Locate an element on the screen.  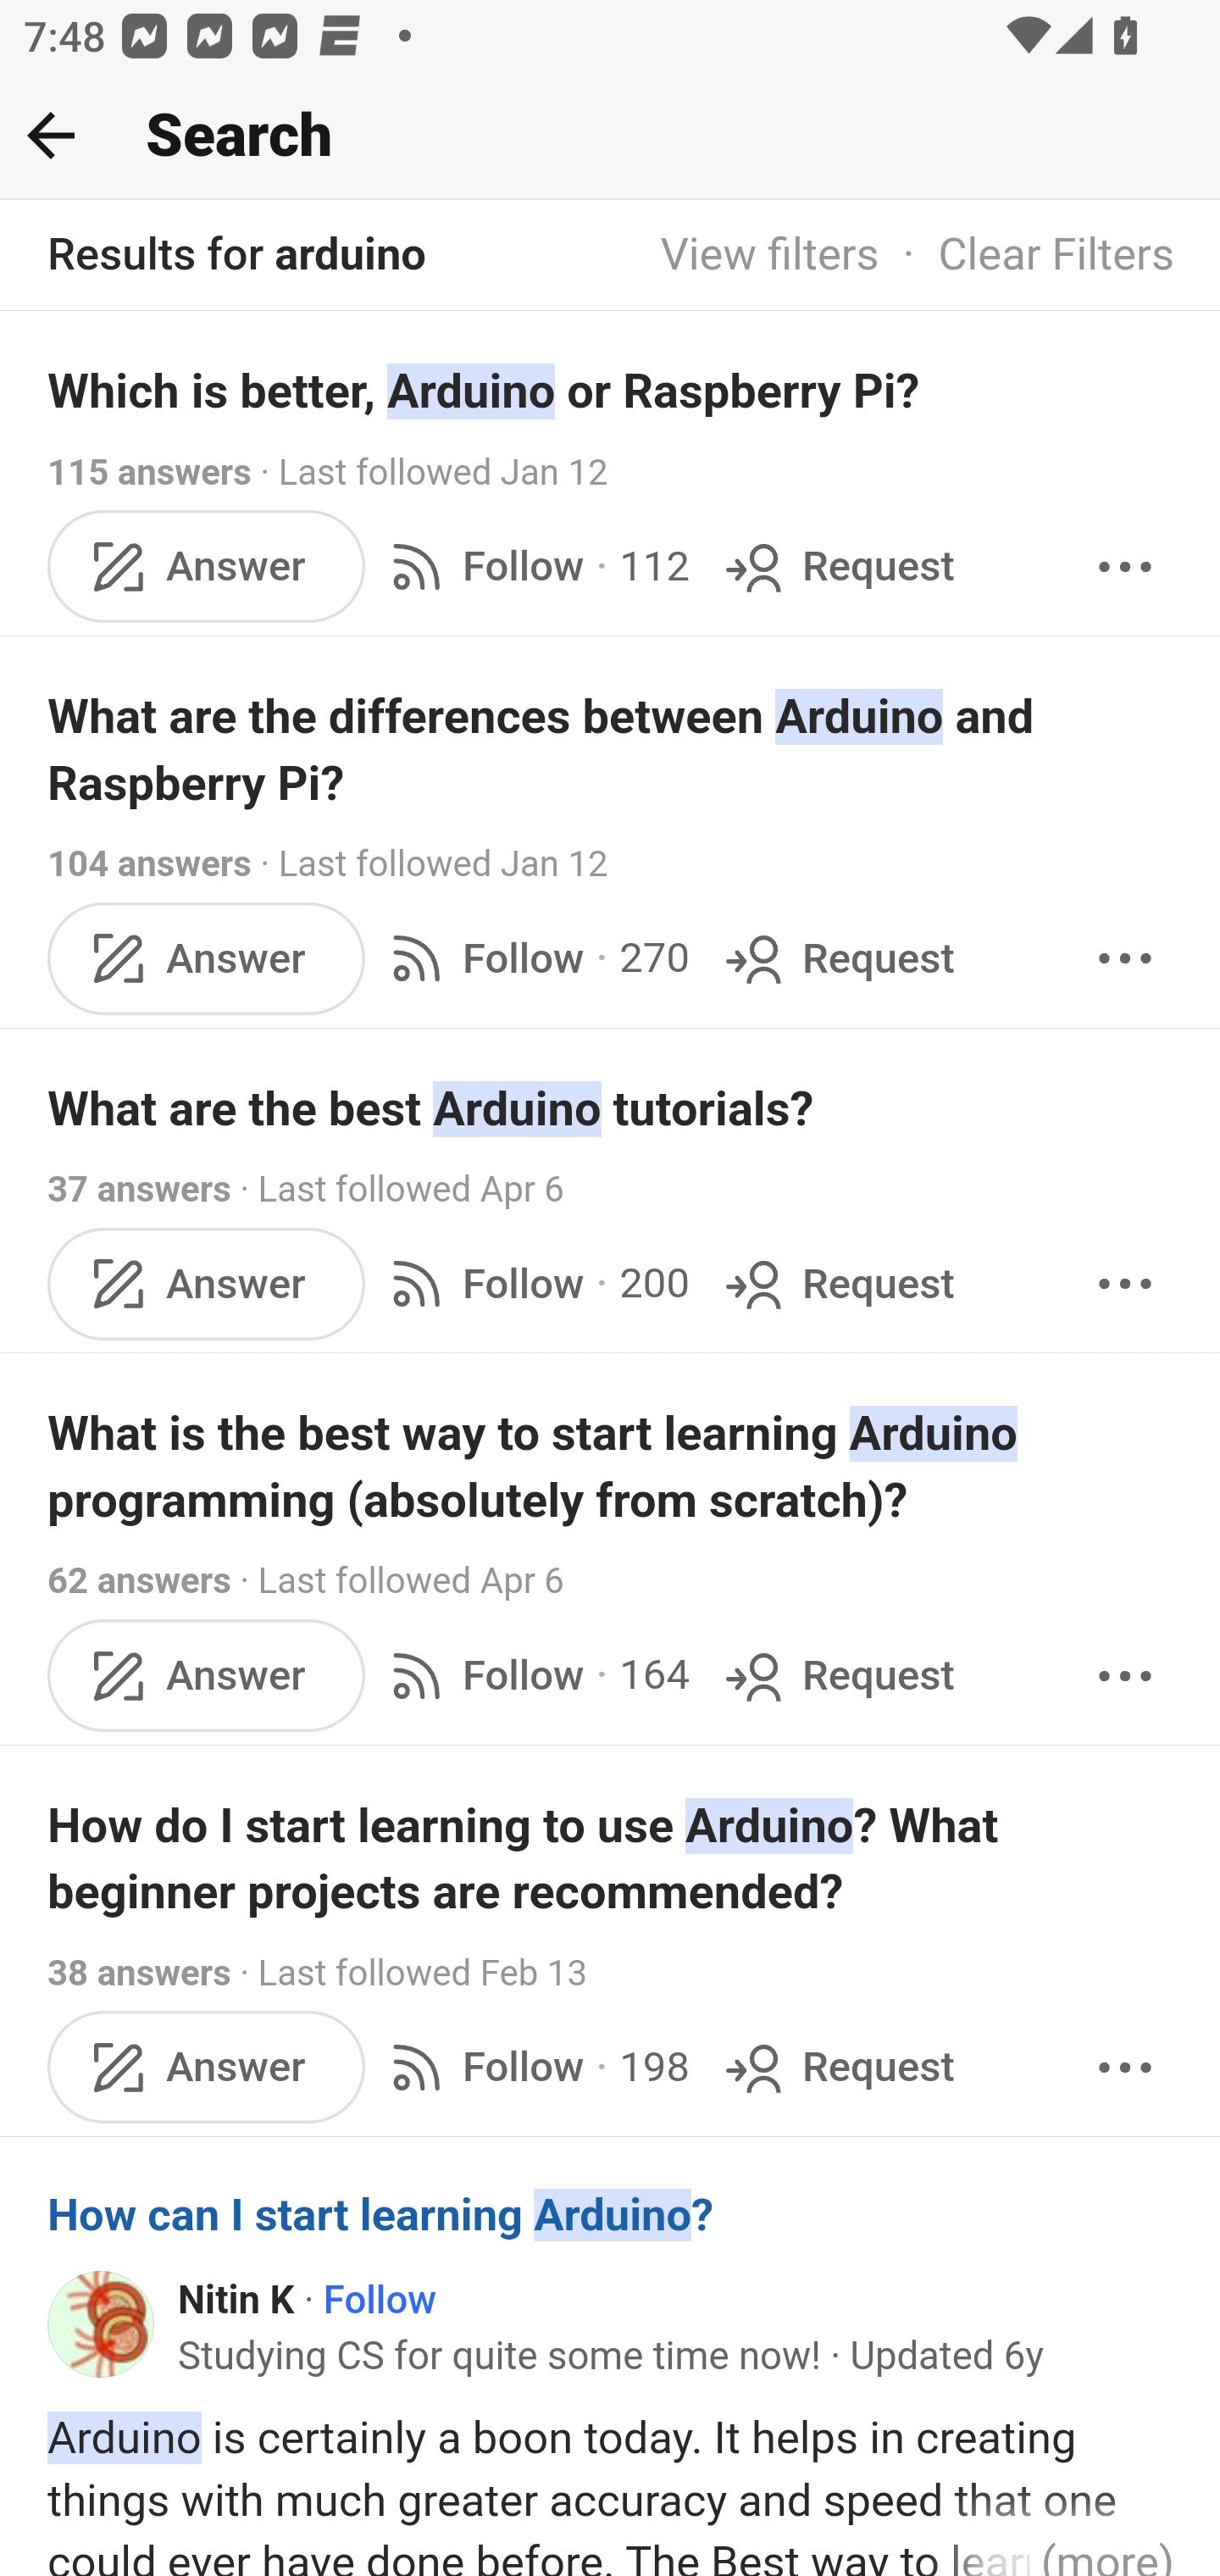
38 answers 38  answers is located at coordinates (139, 1973).